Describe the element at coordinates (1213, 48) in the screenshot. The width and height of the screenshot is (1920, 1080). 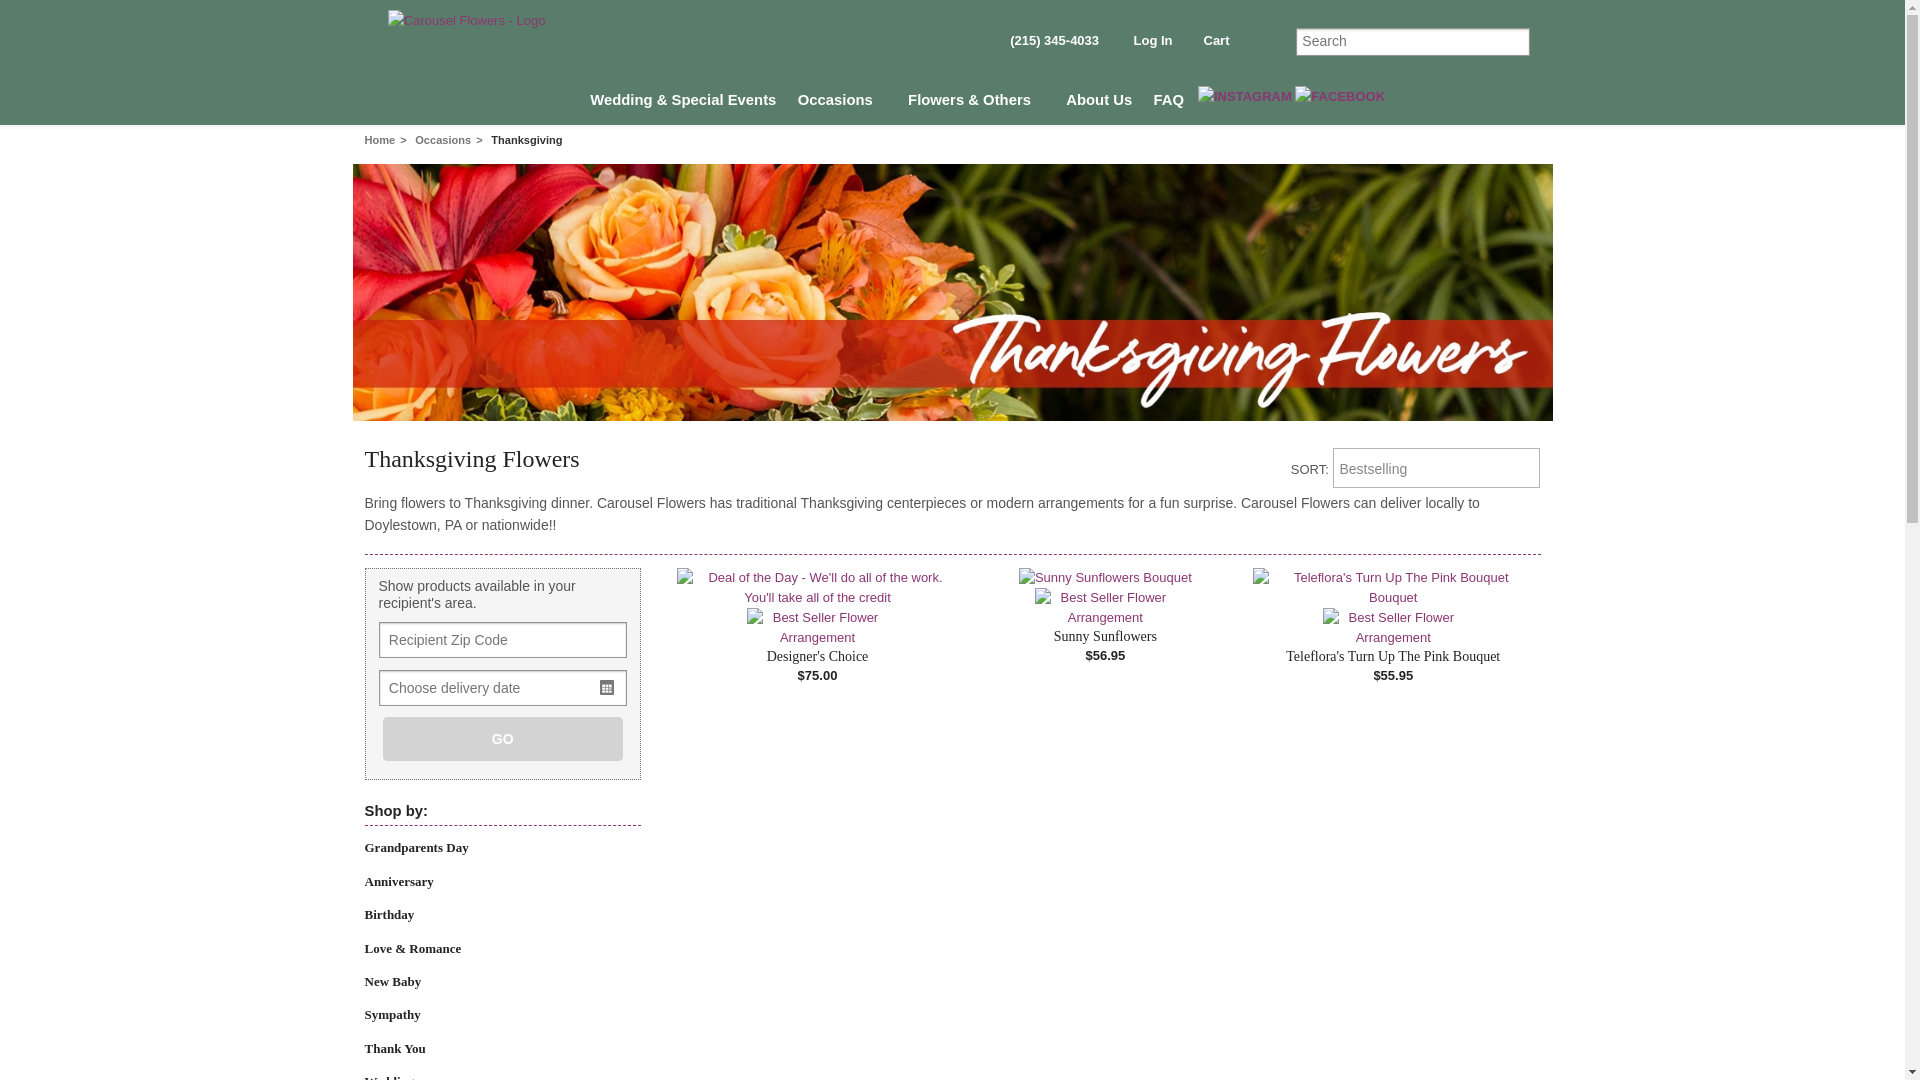
I see `Cart` at that location.